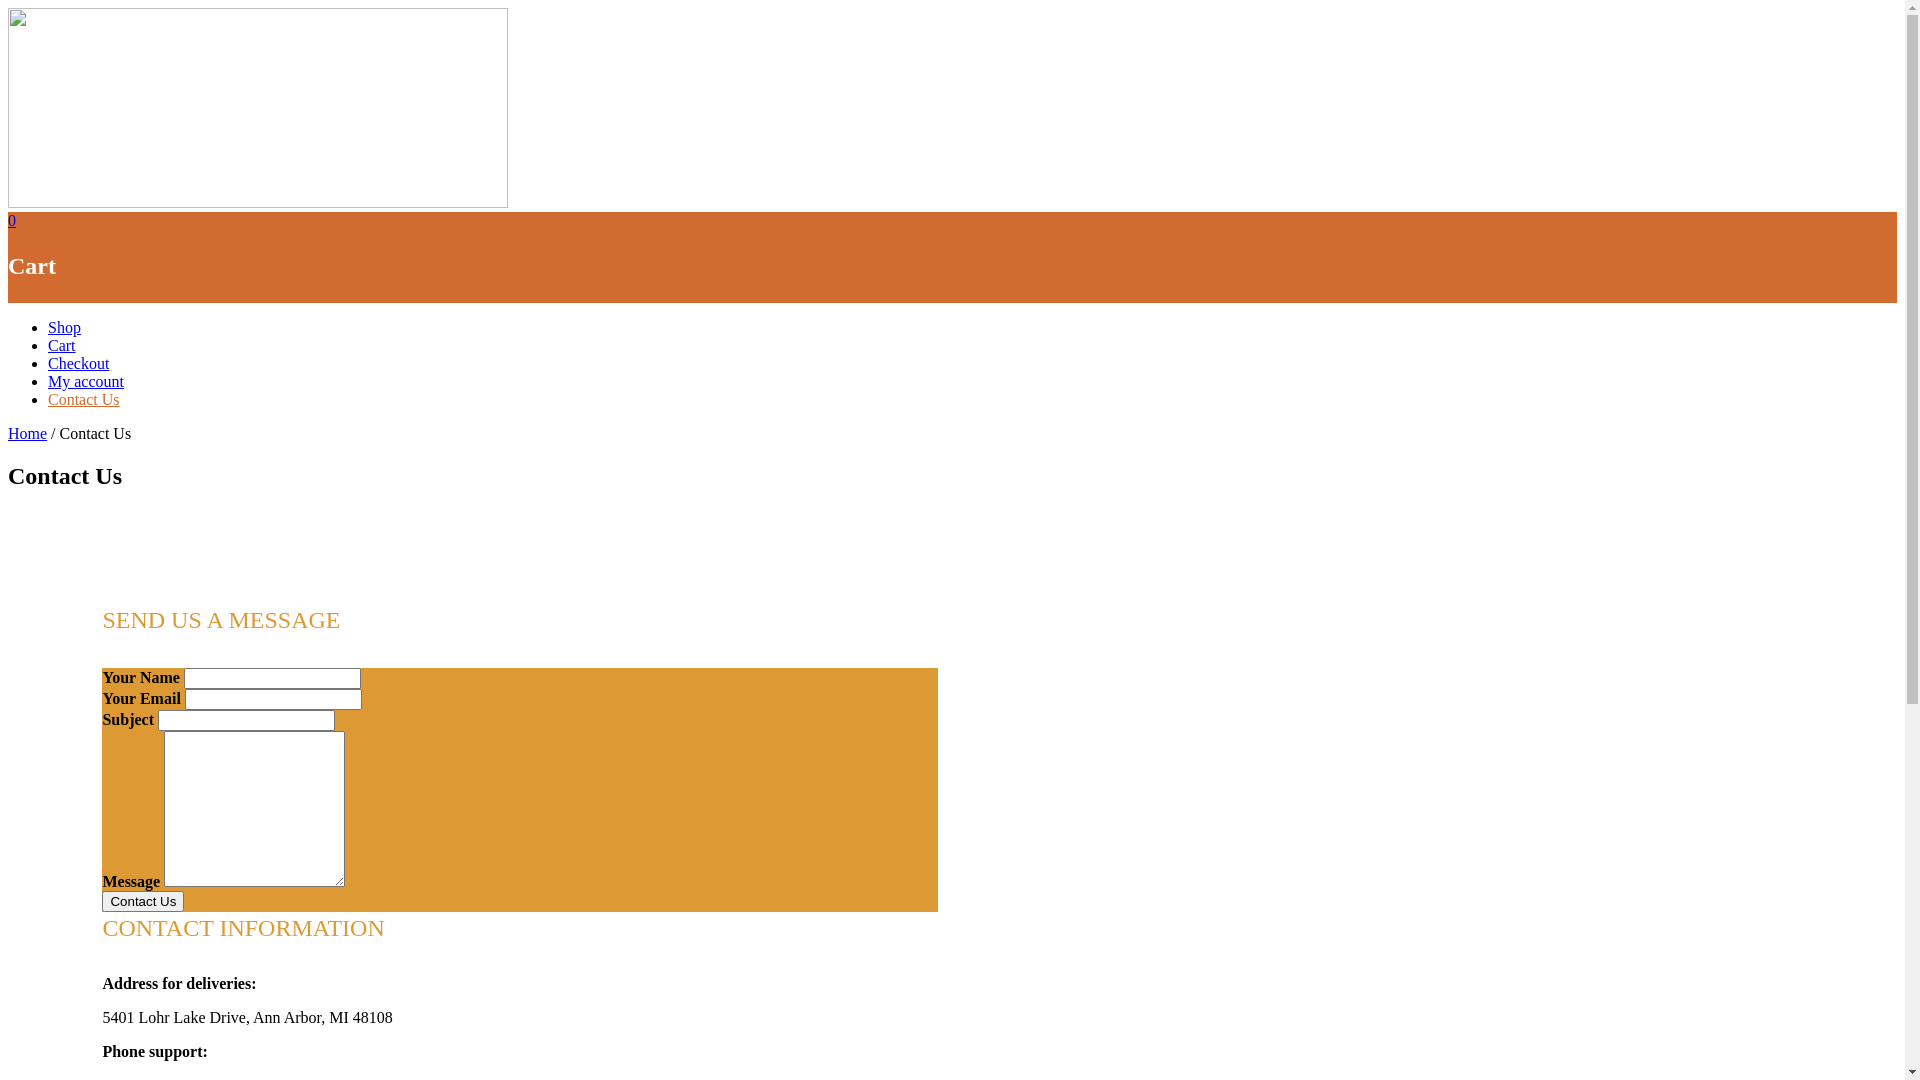 The height and width of the screenshot is (1080, 1920). What do you see at coordinates (86, 382) in the screenshot?
I see `My account` at bounding box center [86, 382].